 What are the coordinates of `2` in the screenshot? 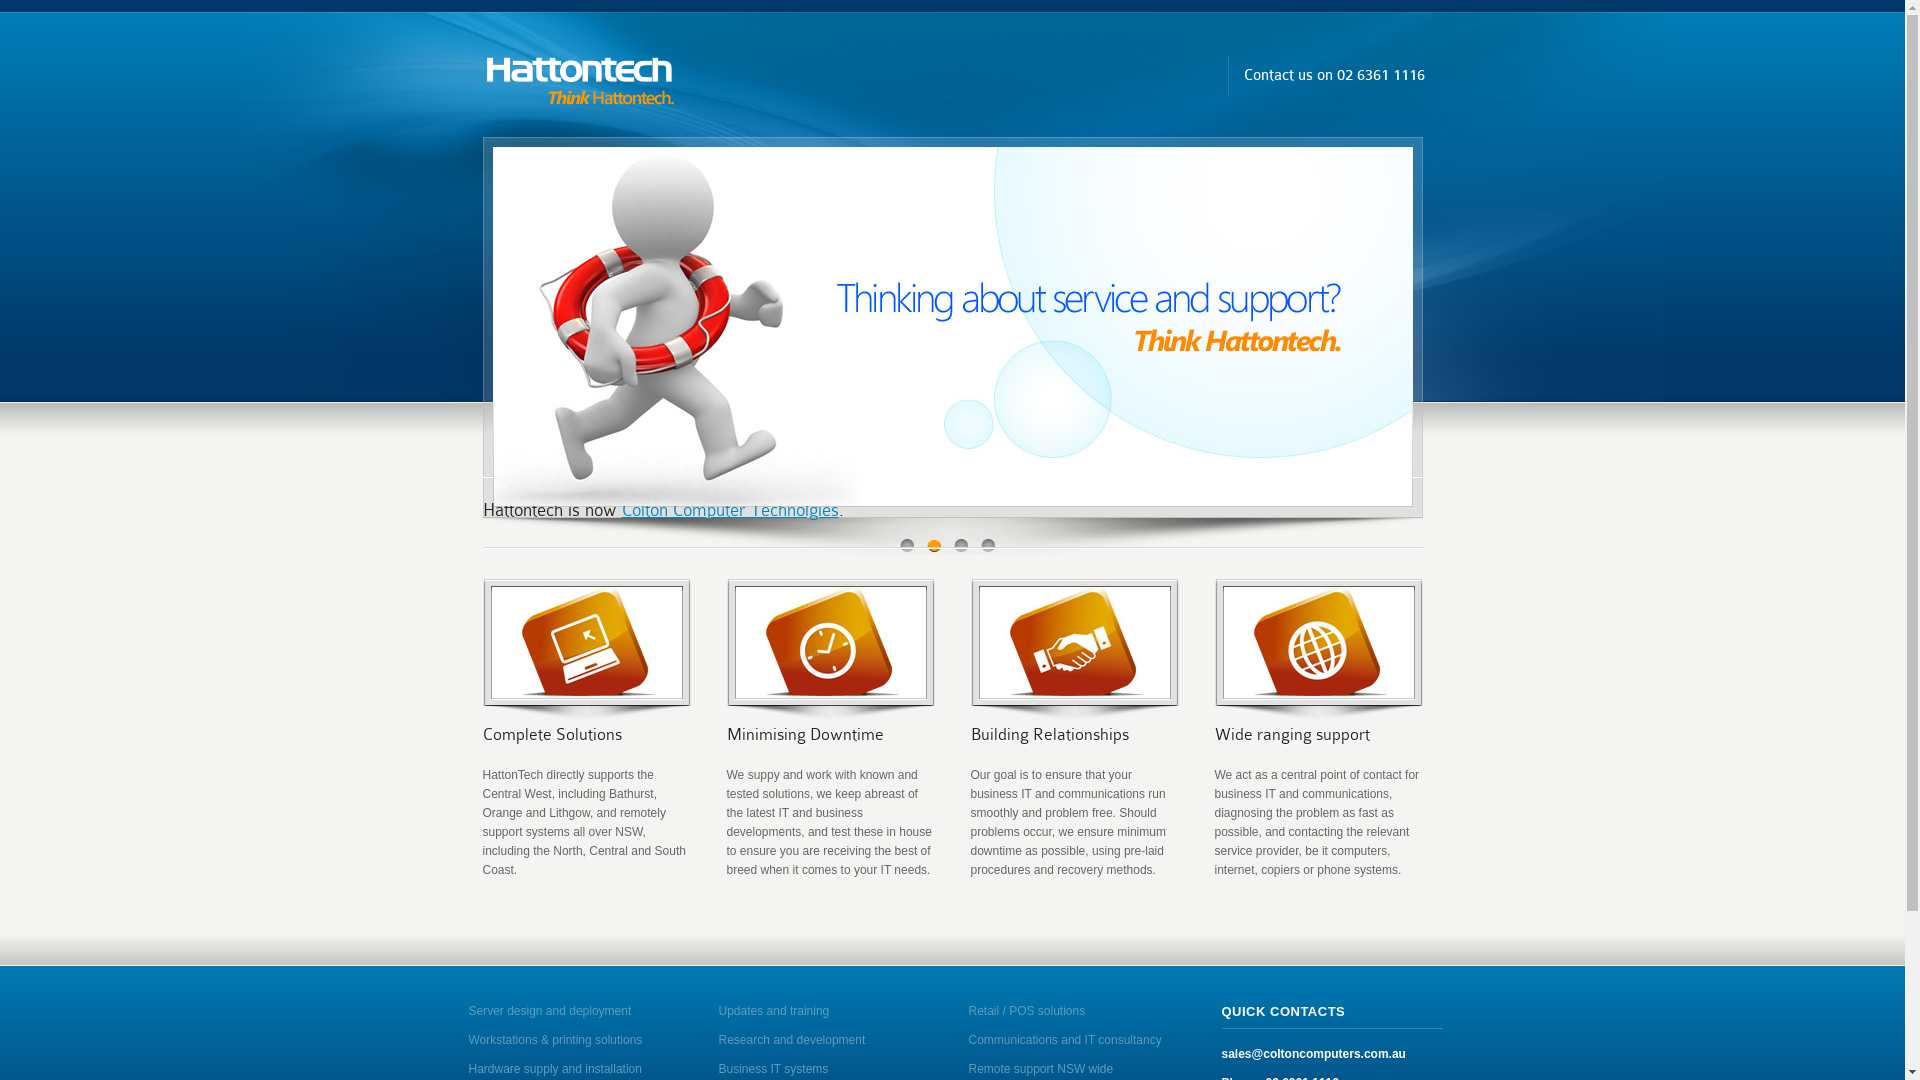 It's located at (934, 546).